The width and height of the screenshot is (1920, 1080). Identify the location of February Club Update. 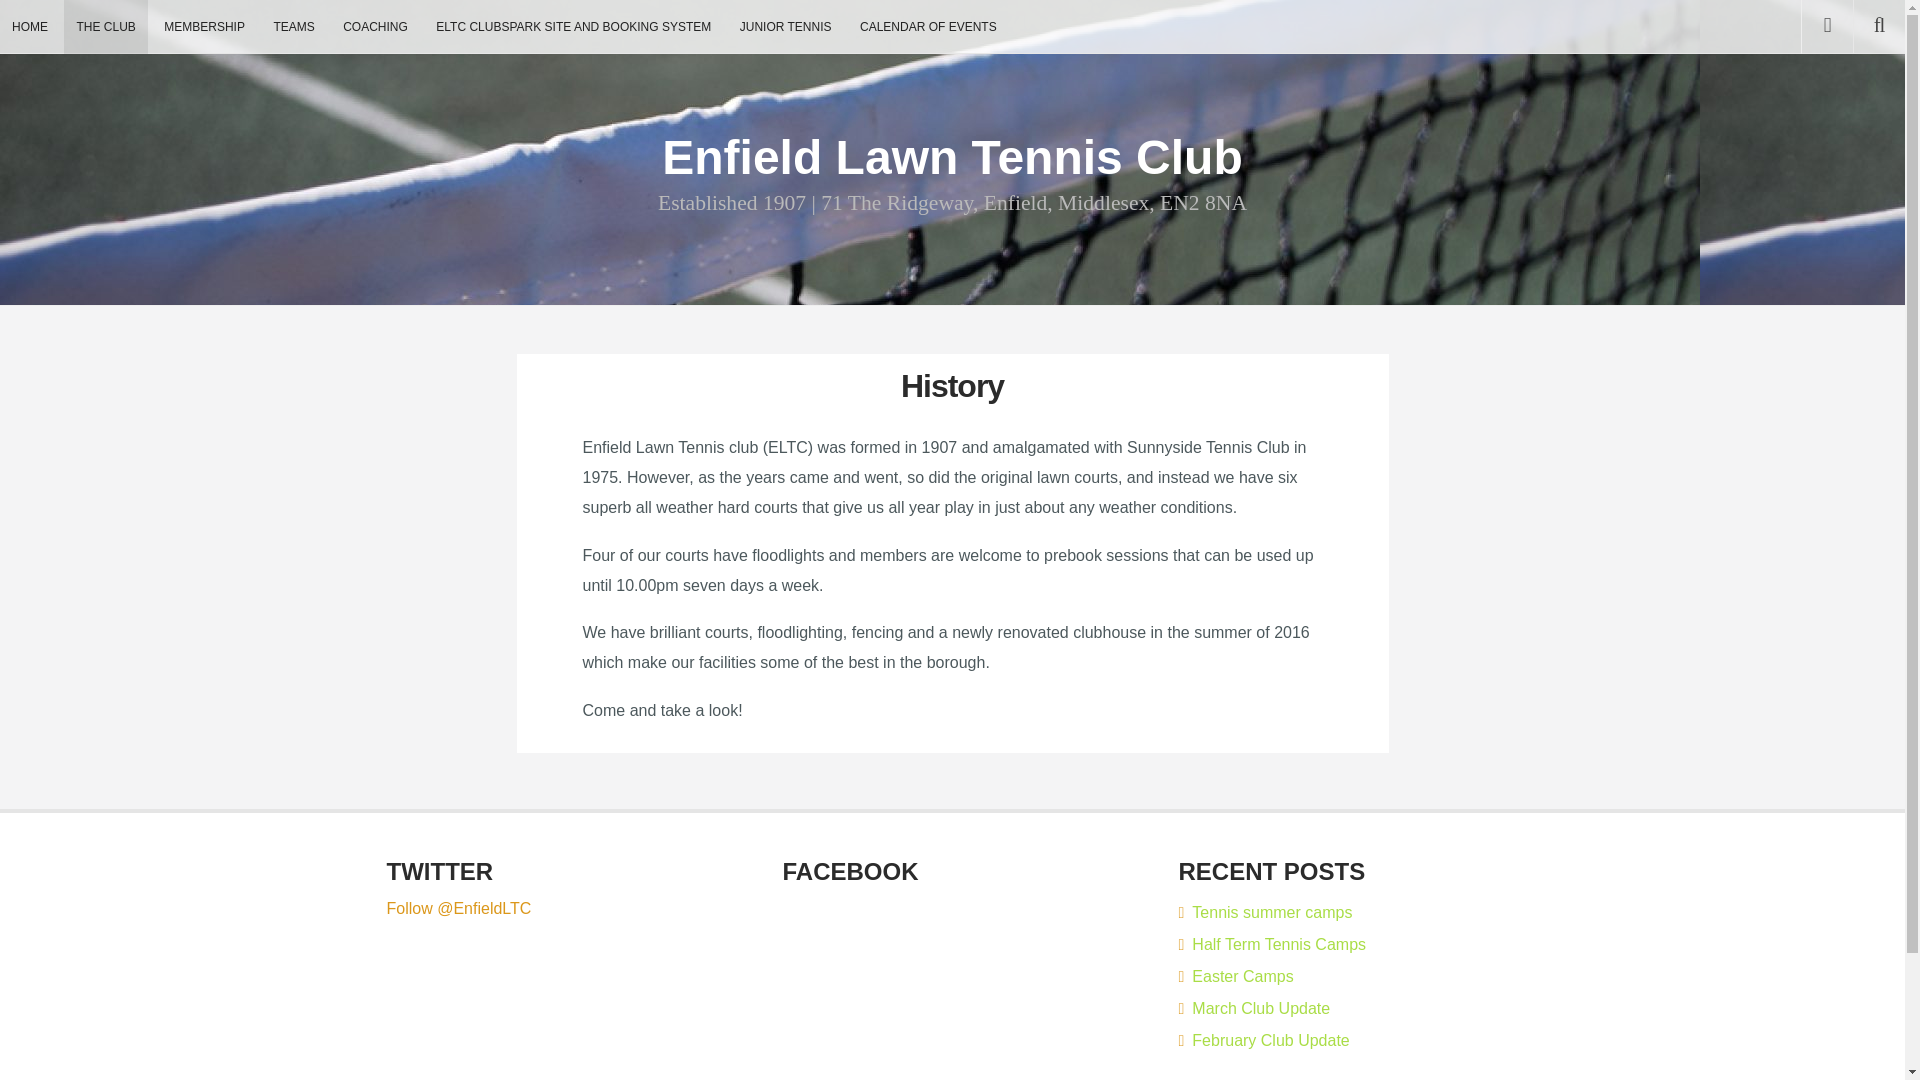
(1264, 1040).